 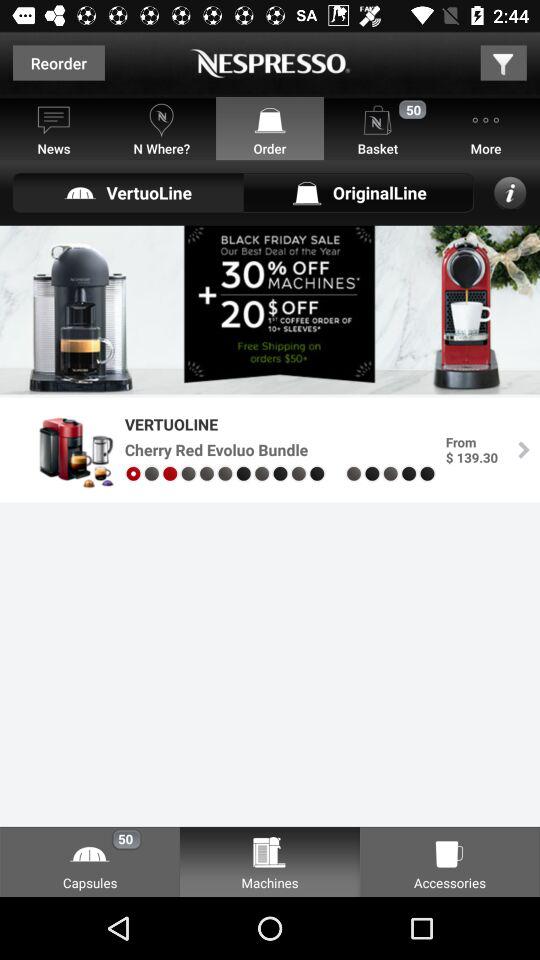 I want to click on image icon left to the text vertuoline, so click(x=65, y=450).